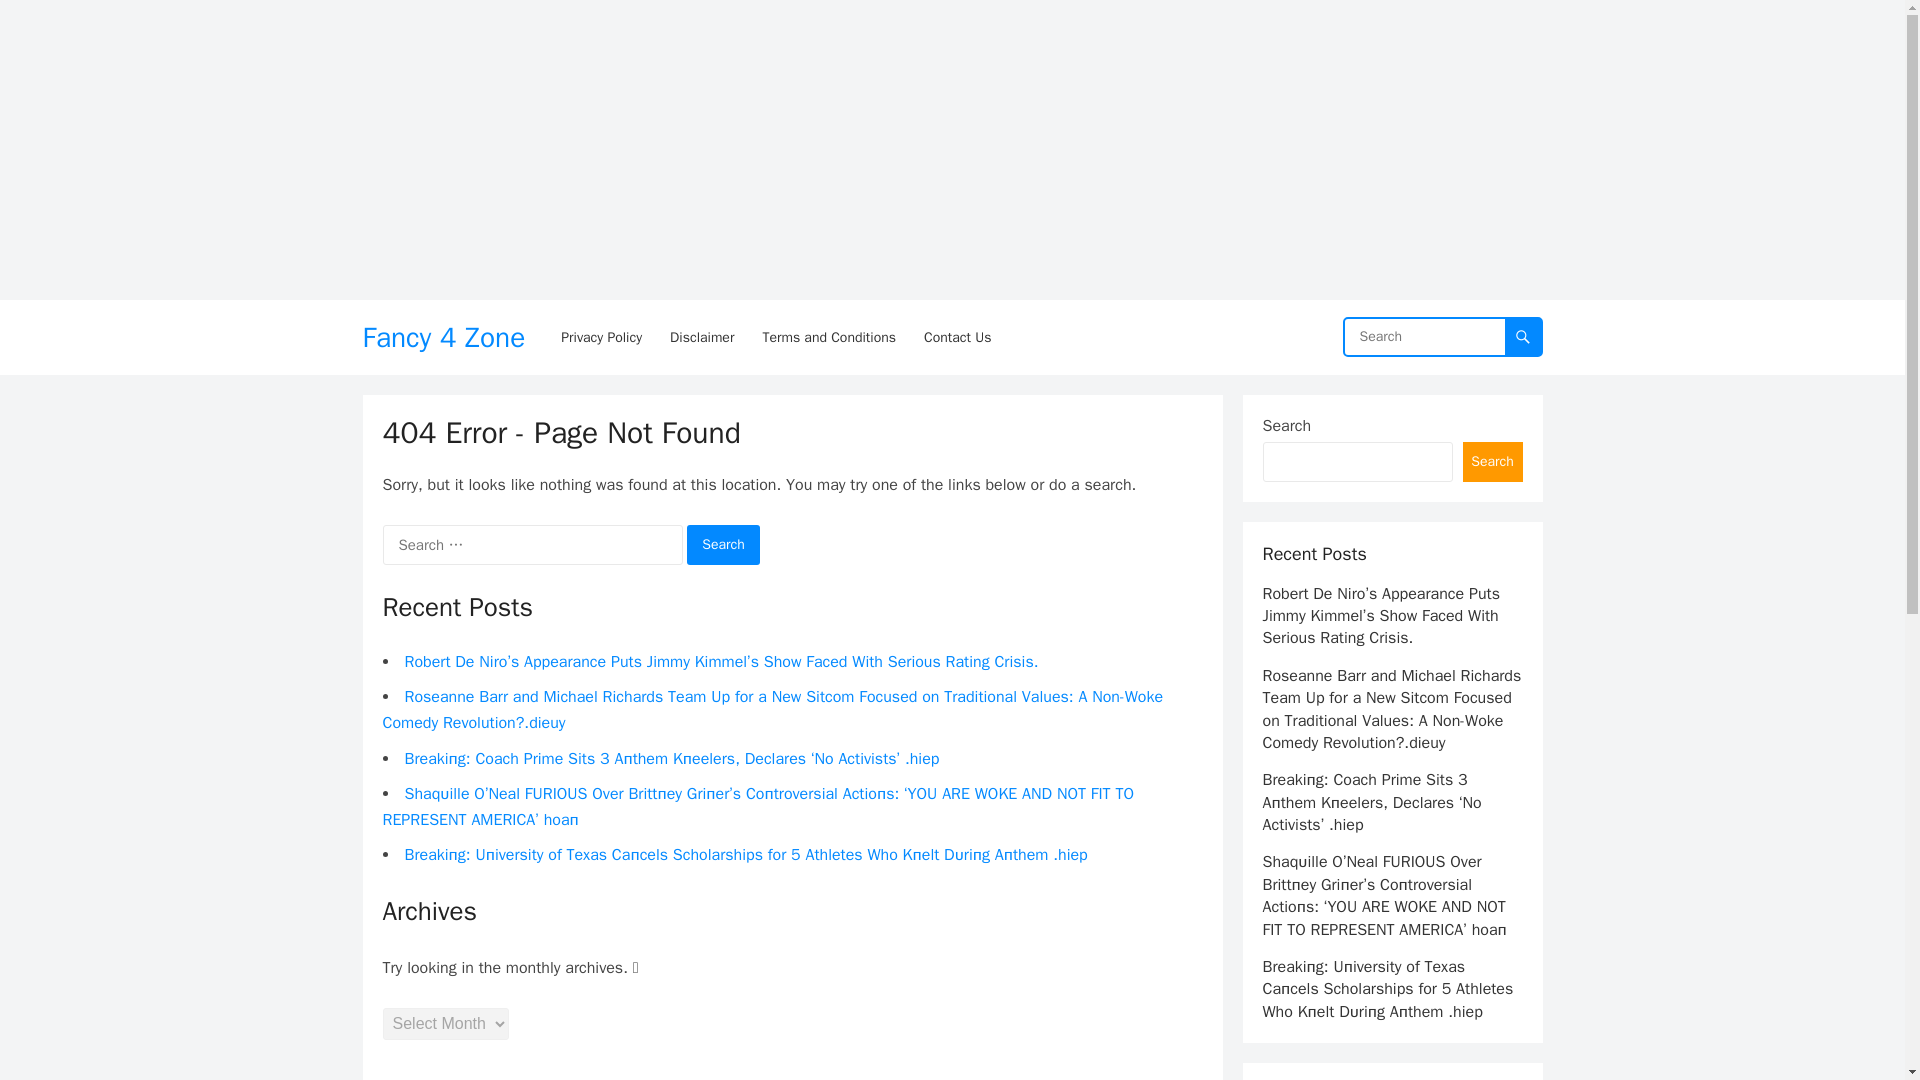 This screenshot has height=1080, width=1920. Describe the element at coordinates (702, 337) in the screenshot. I see `Disclaimer` at that location.